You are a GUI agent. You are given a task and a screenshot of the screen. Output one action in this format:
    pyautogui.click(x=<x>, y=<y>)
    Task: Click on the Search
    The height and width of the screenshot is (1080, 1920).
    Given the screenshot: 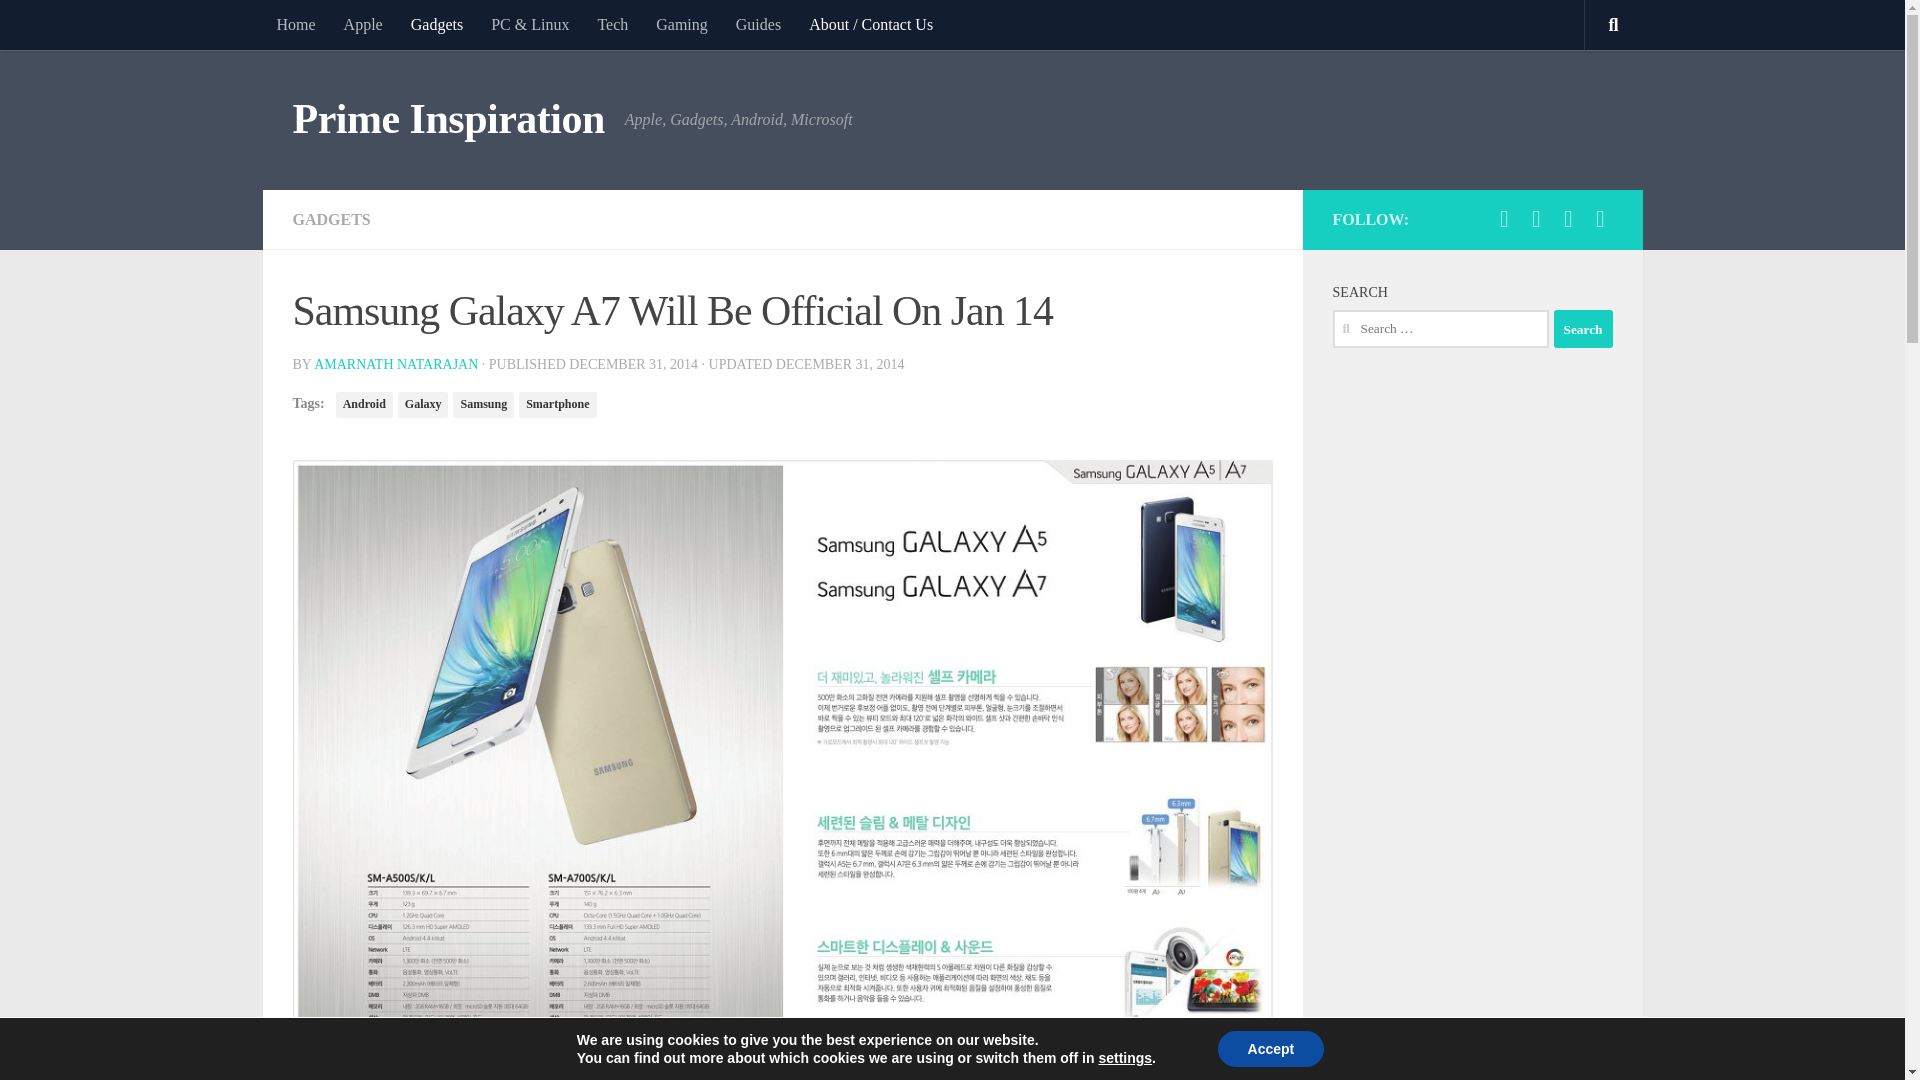 What is the action you would take?
    pyautogui.click(x=1582, y=328)
    